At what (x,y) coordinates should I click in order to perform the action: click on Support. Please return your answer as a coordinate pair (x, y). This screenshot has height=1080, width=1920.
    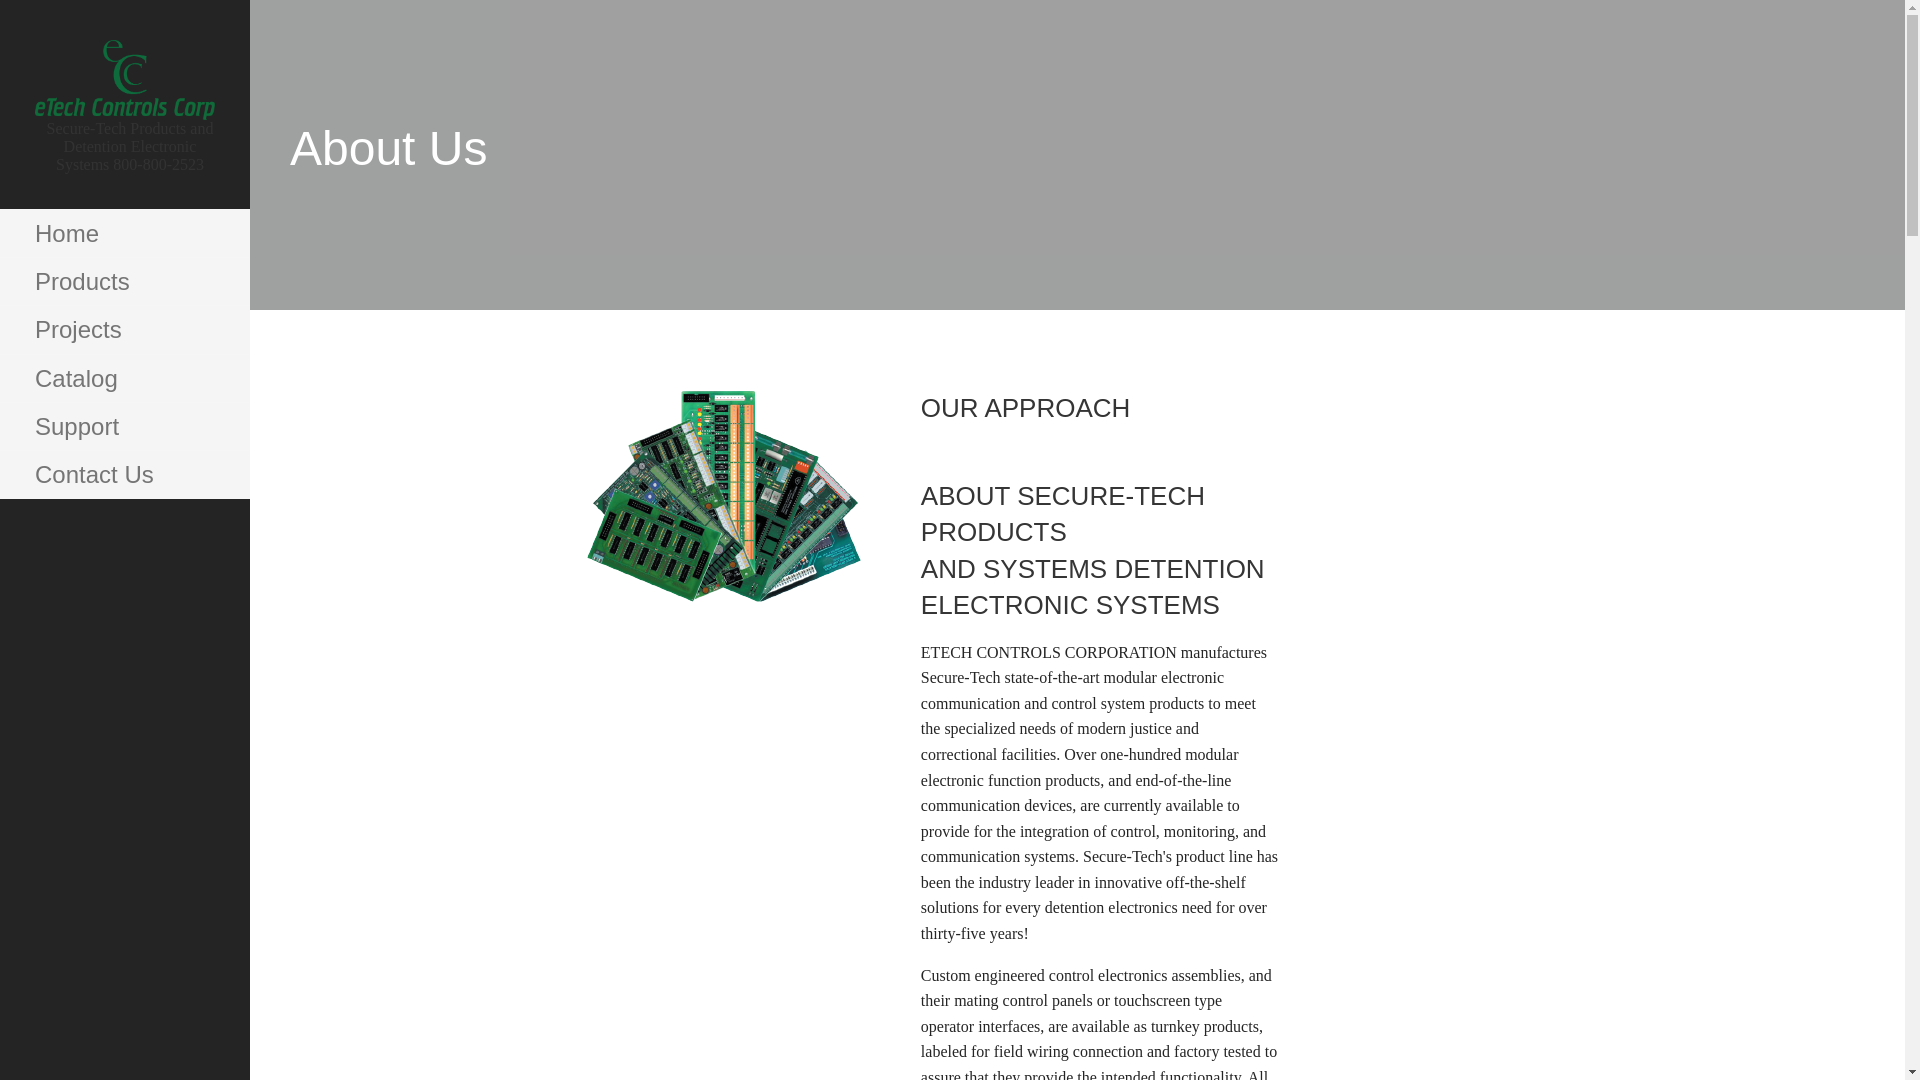
    Looking at the image, I should click on (124, 426).